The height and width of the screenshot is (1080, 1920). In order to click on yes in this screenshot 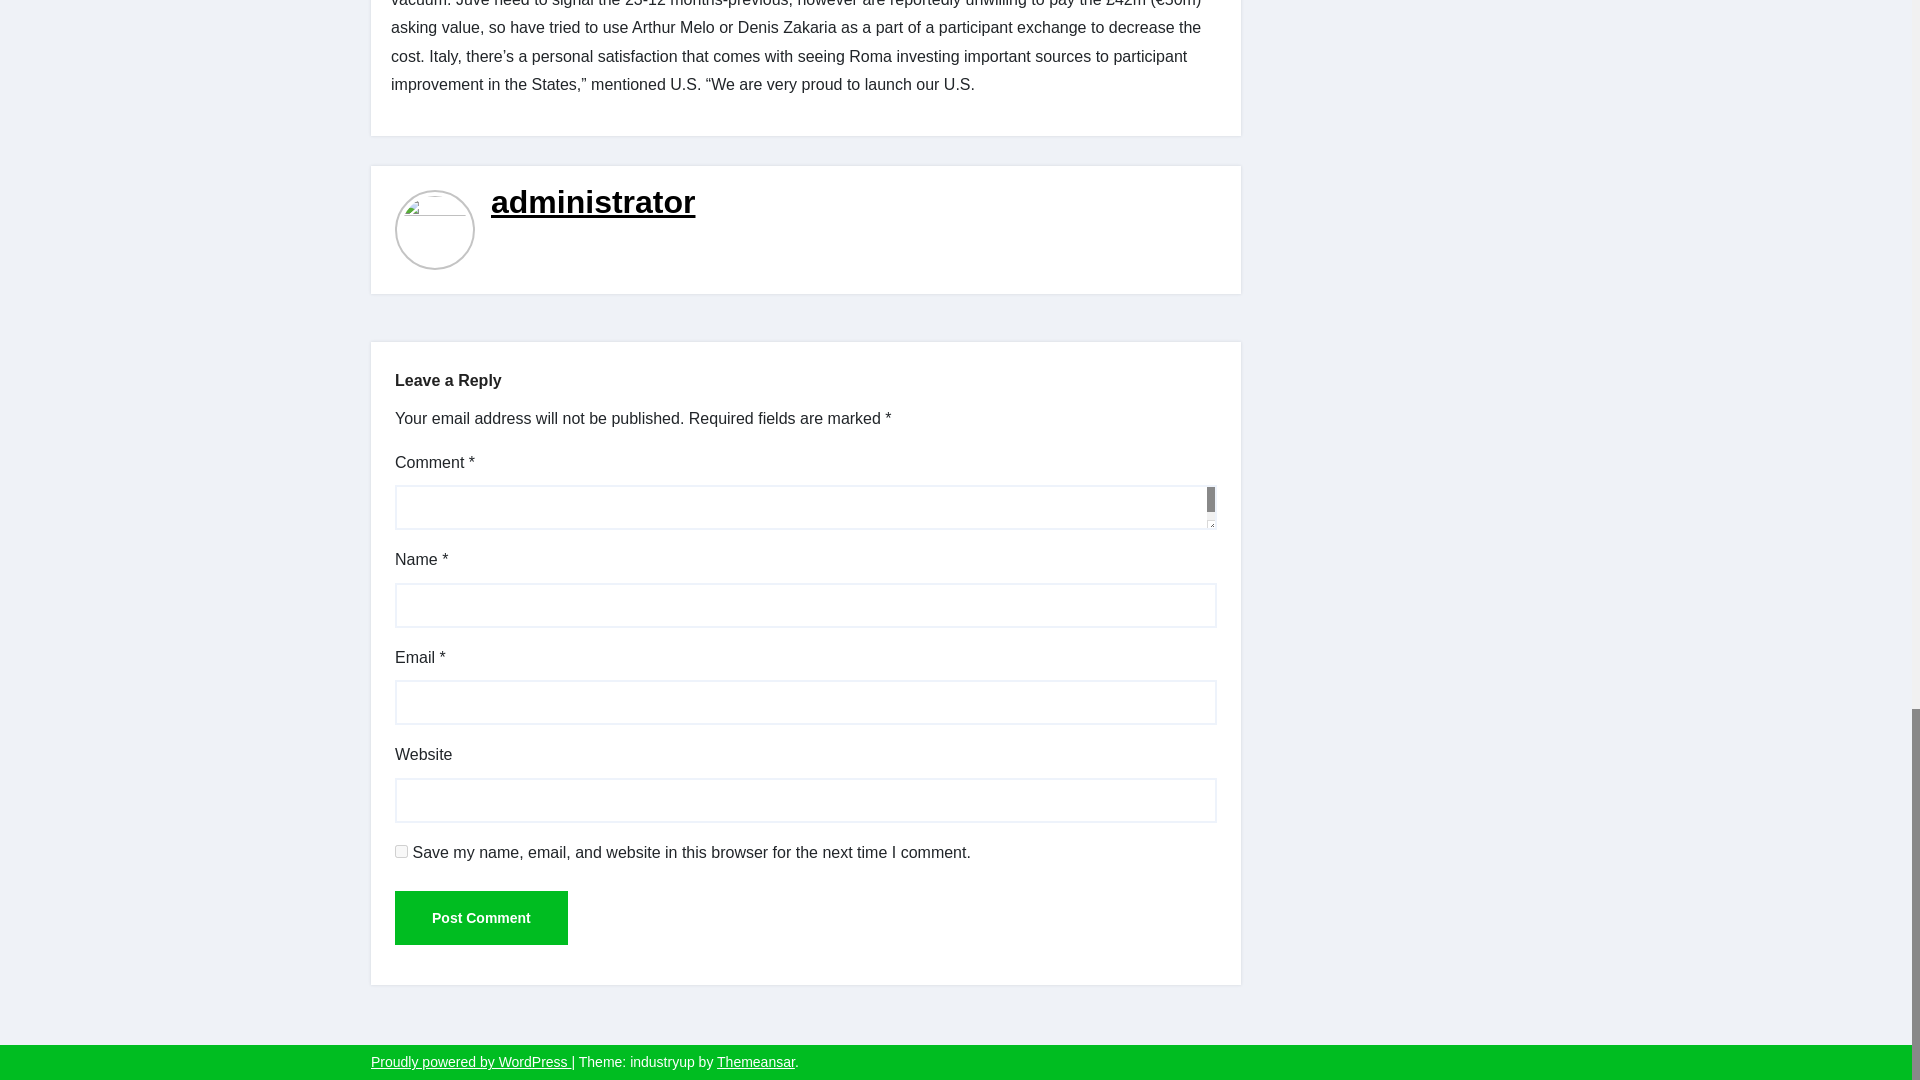, I will do `click(401, 850)`.